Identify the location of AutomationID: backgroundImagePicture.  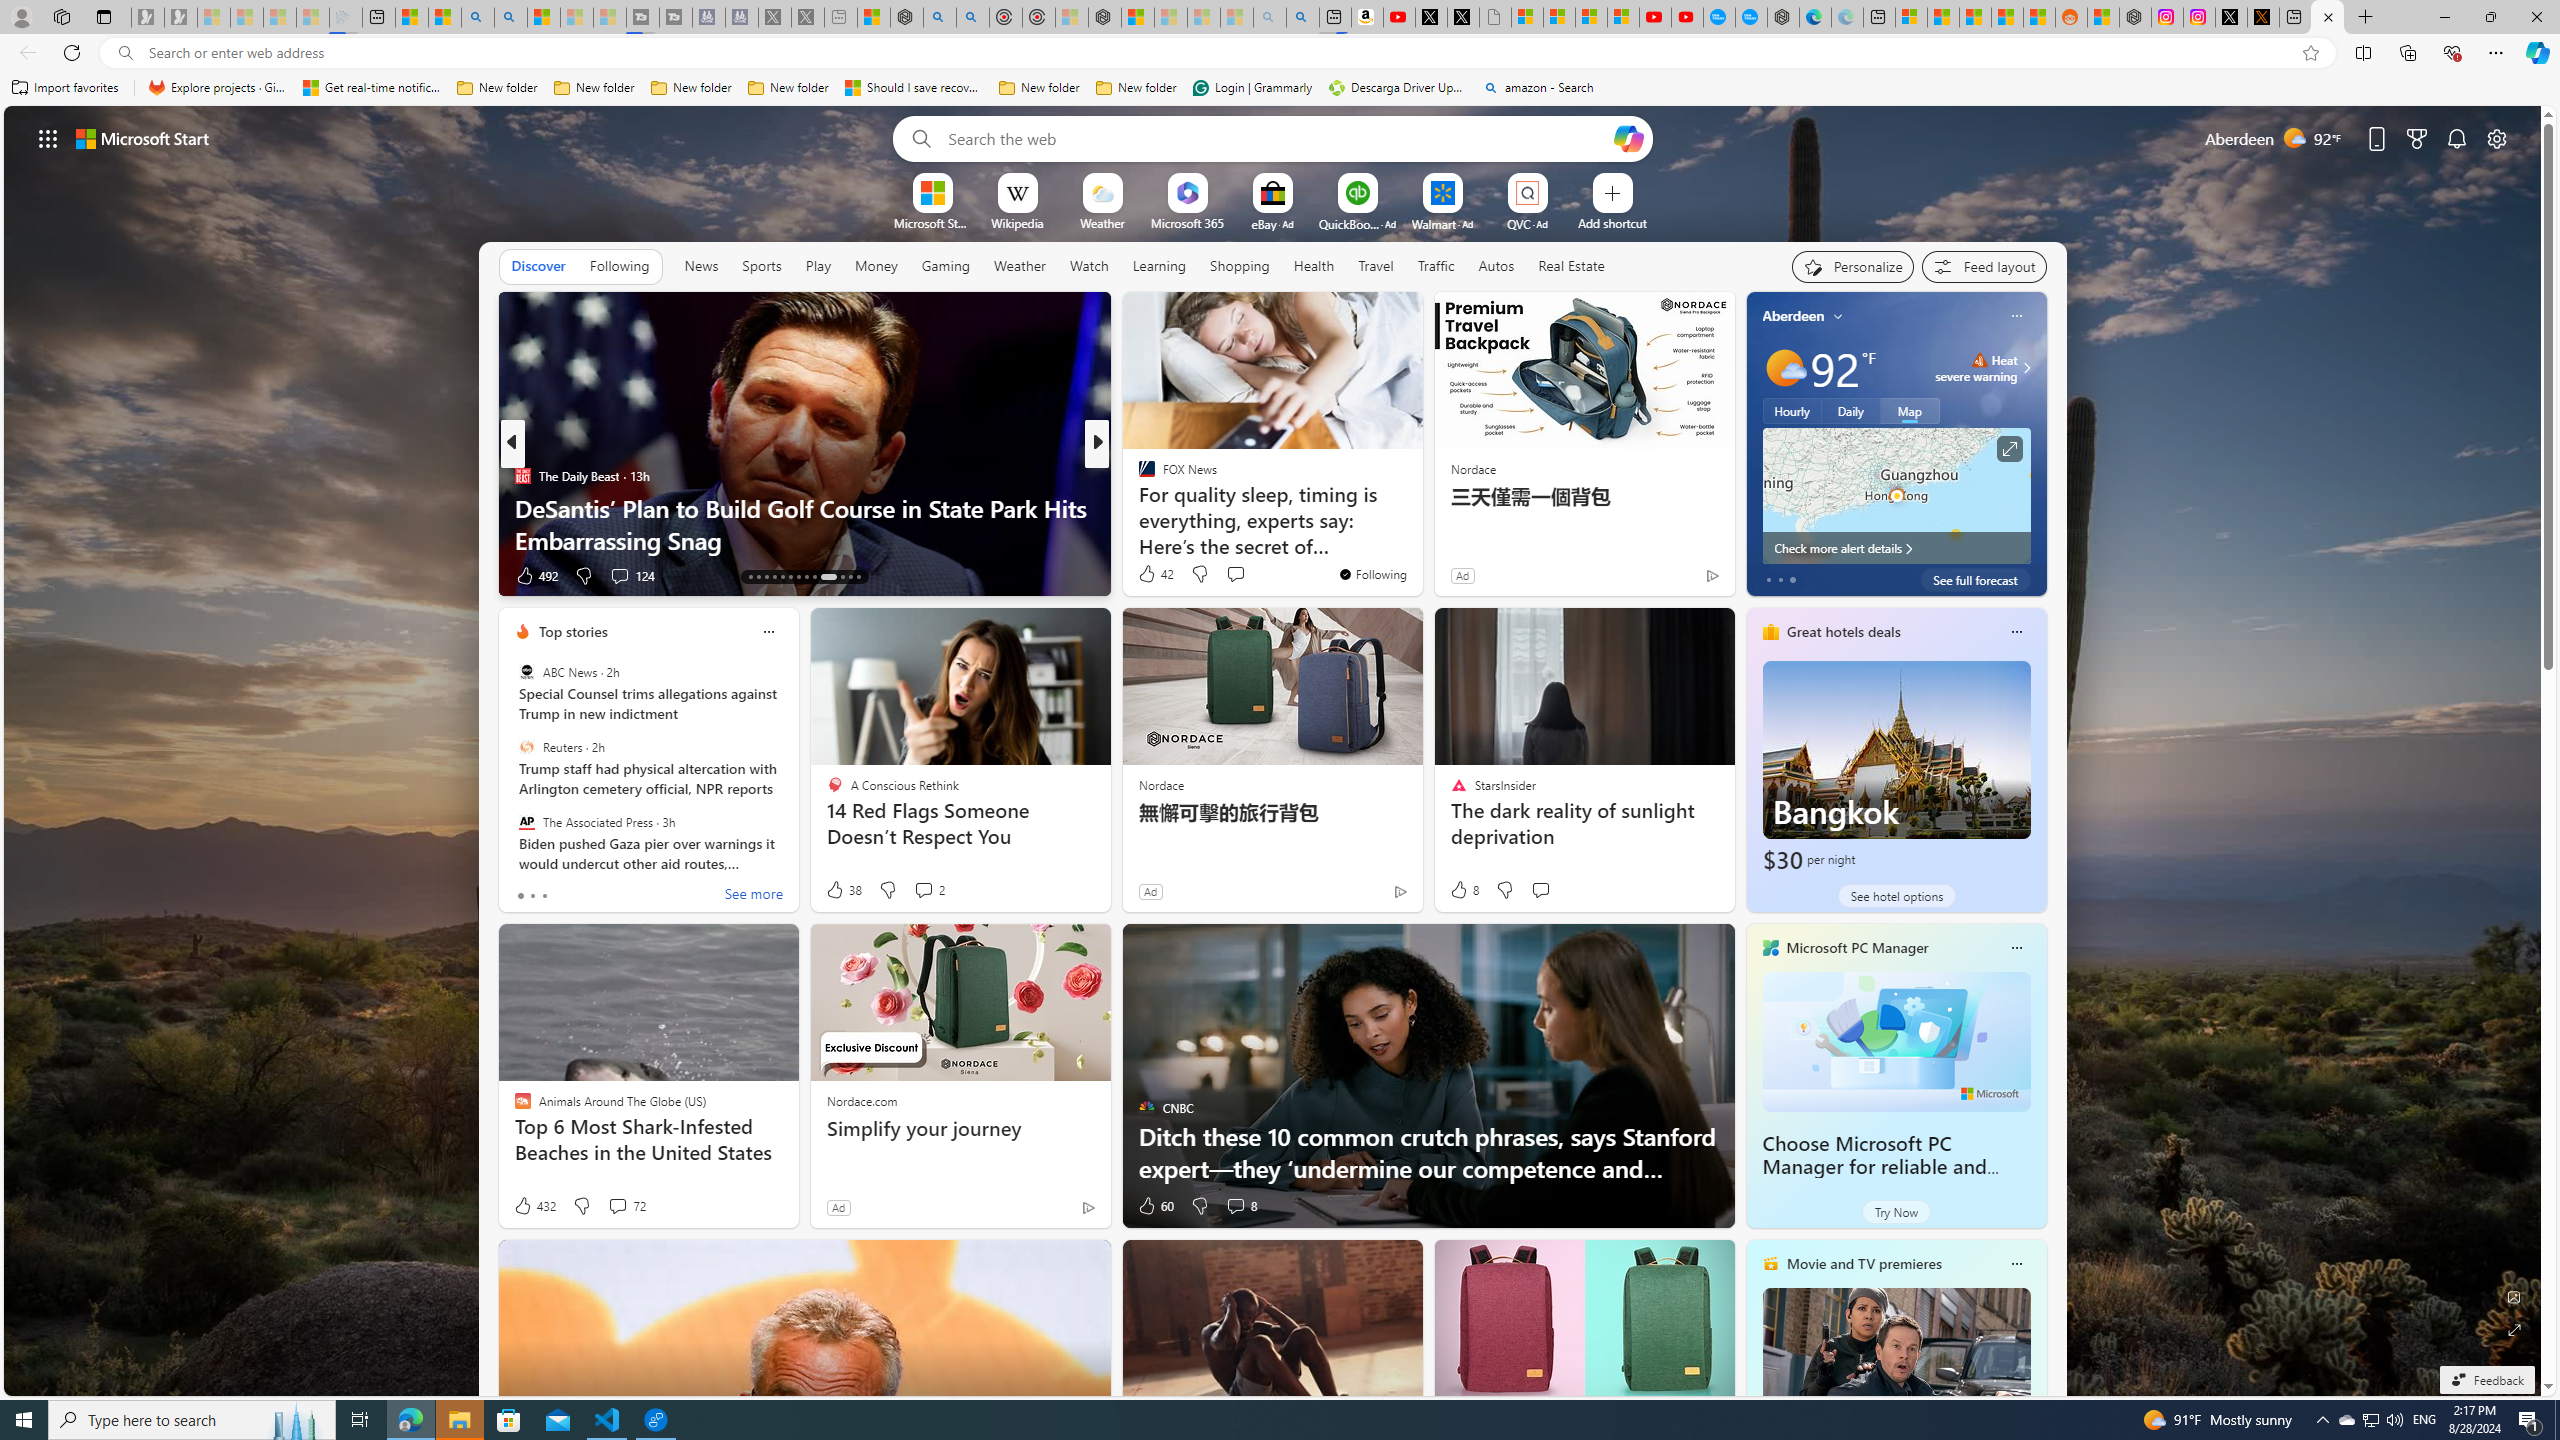
(1274, 750).